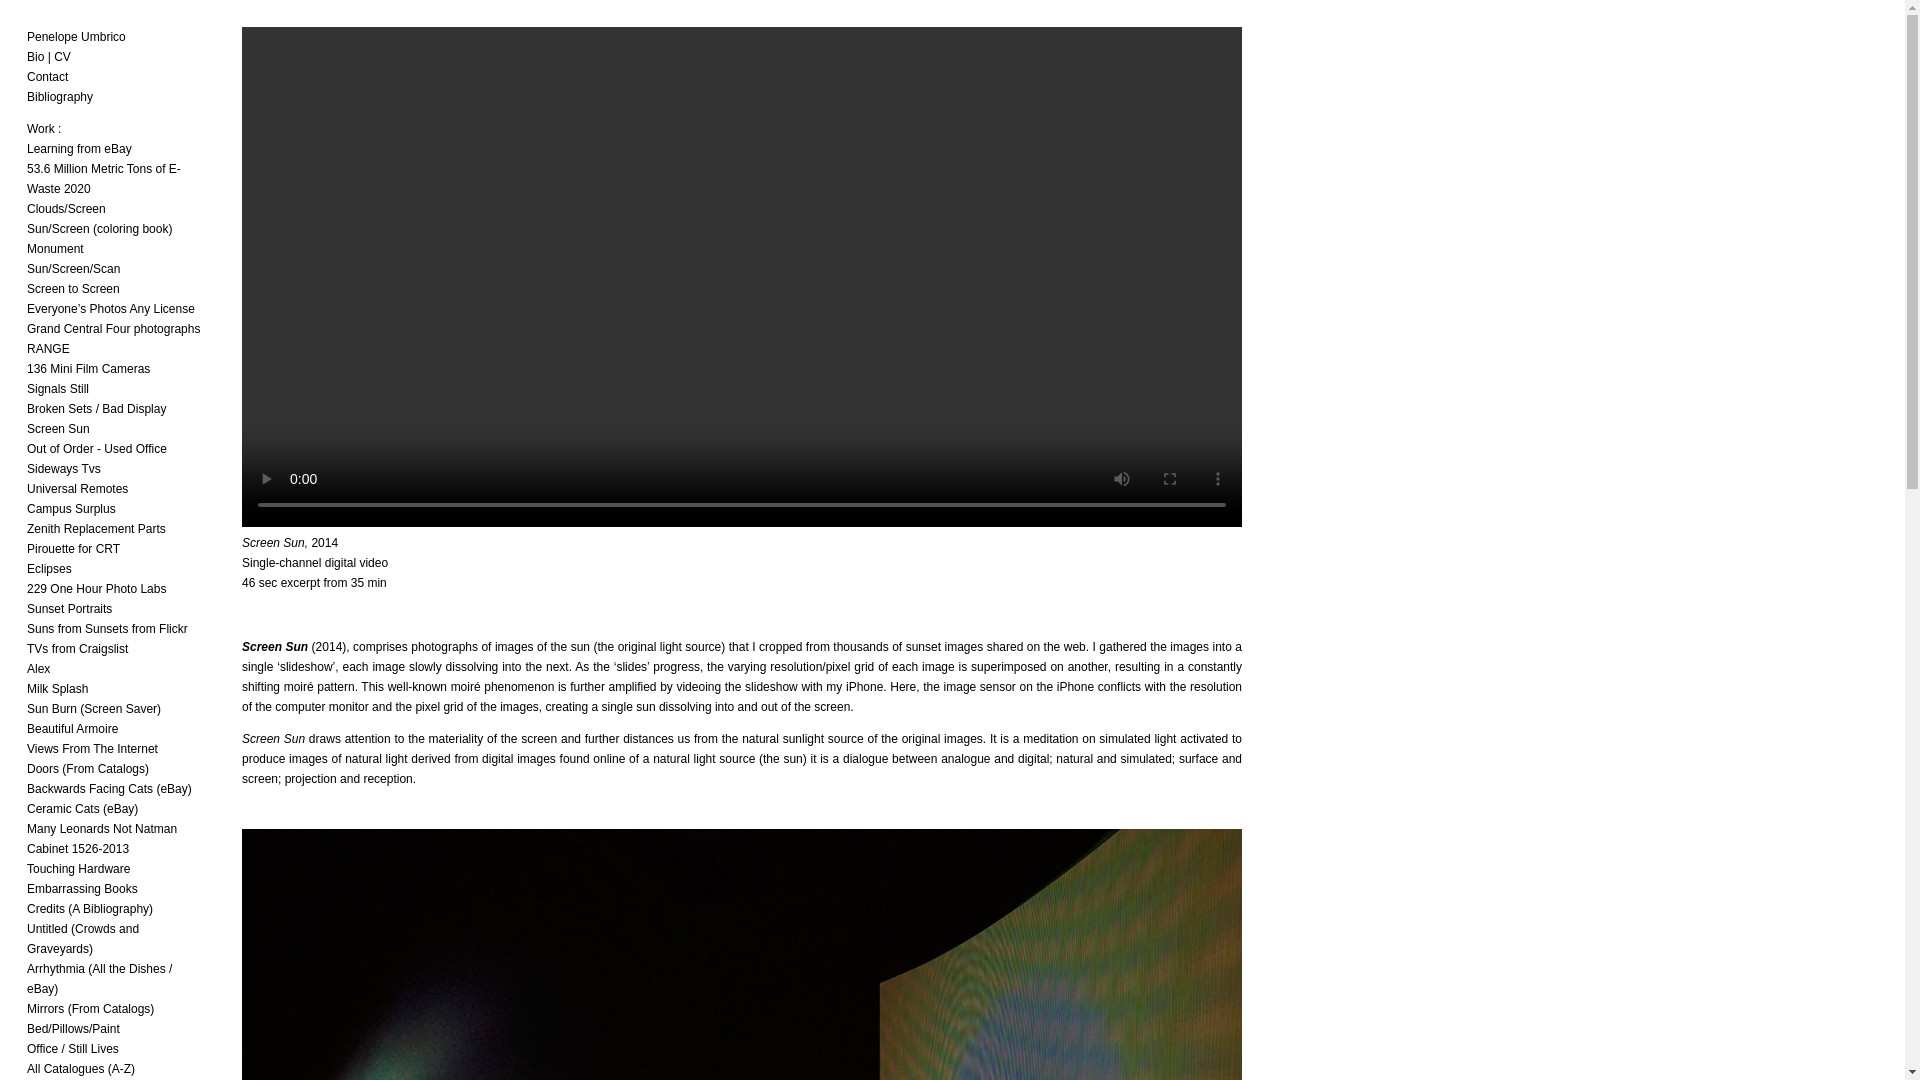 The image size is (1920, 1080). What do you see at coordinates (107, 629) in the screenshot?
I see `Suns from Sunsets from Flickr` at bounding box center [107, 629].